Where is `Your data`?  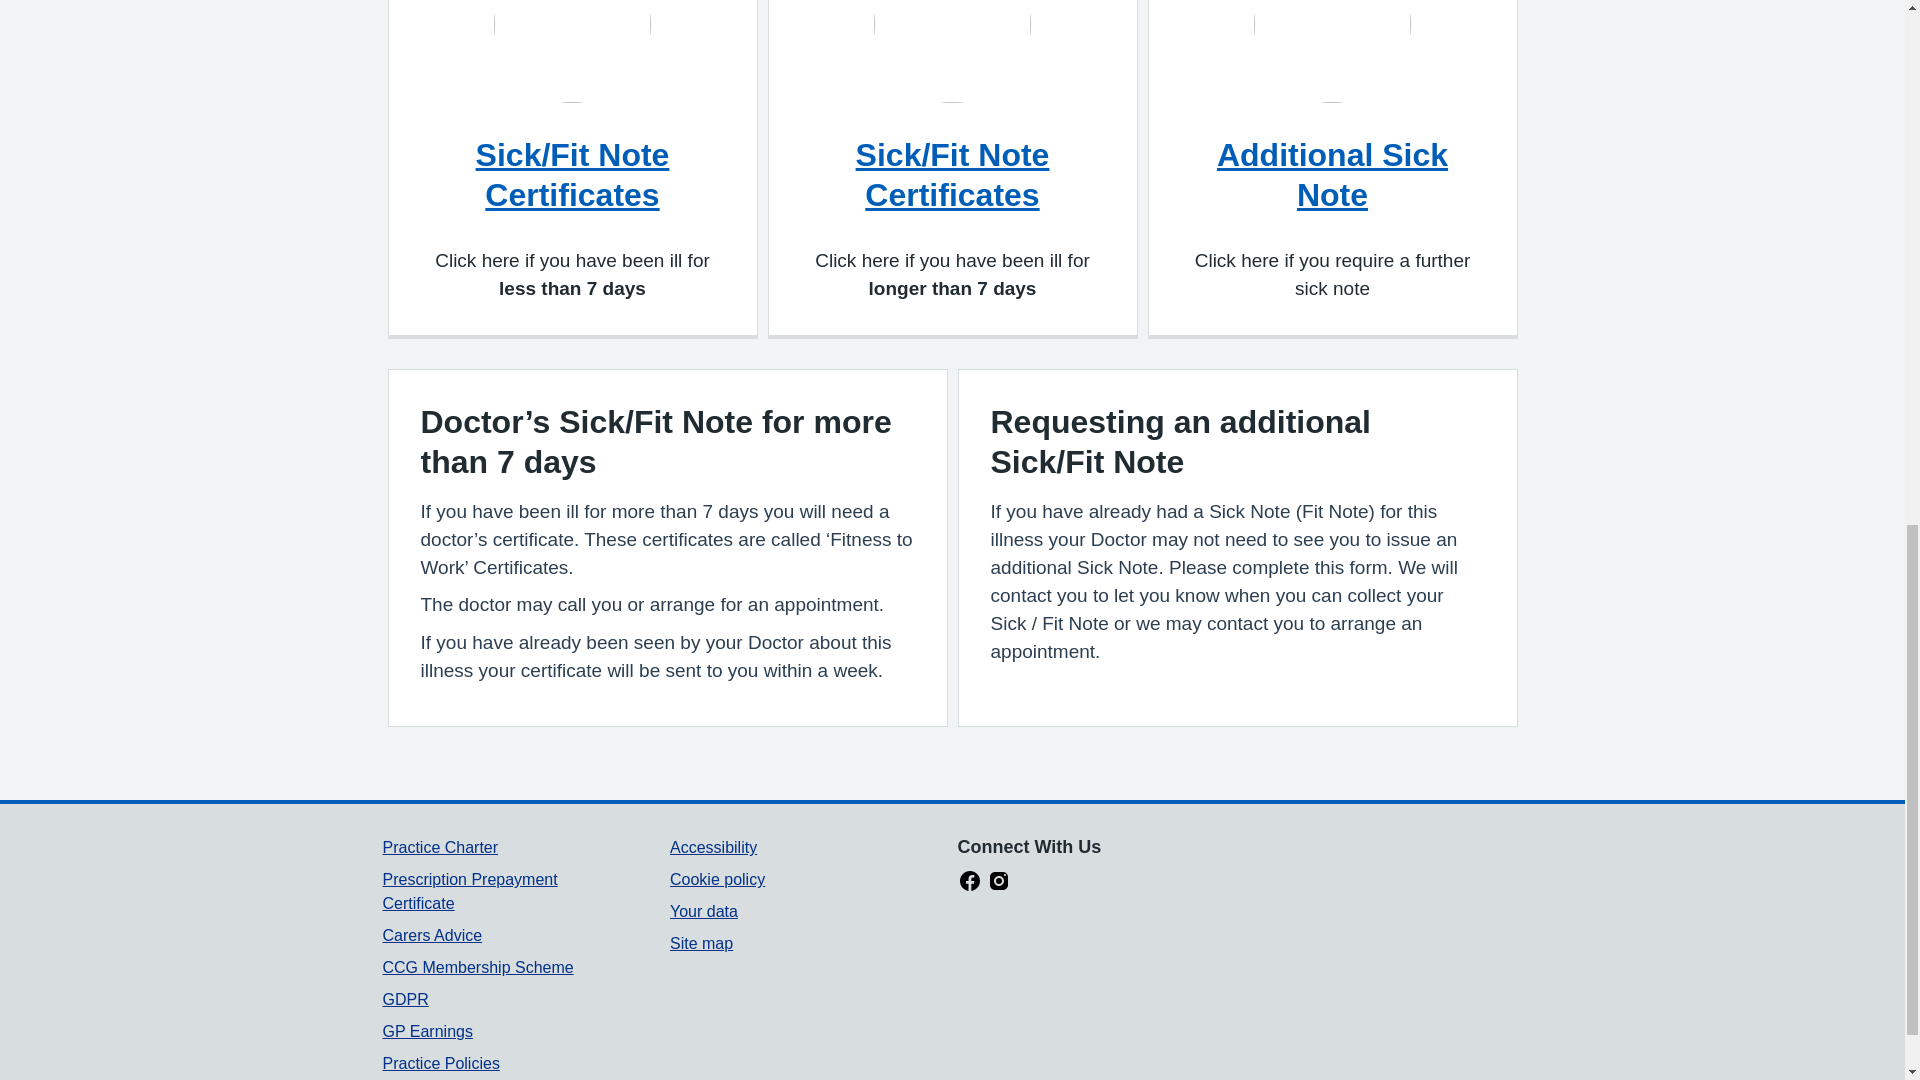 Your data is located at coordinates (704, 911).